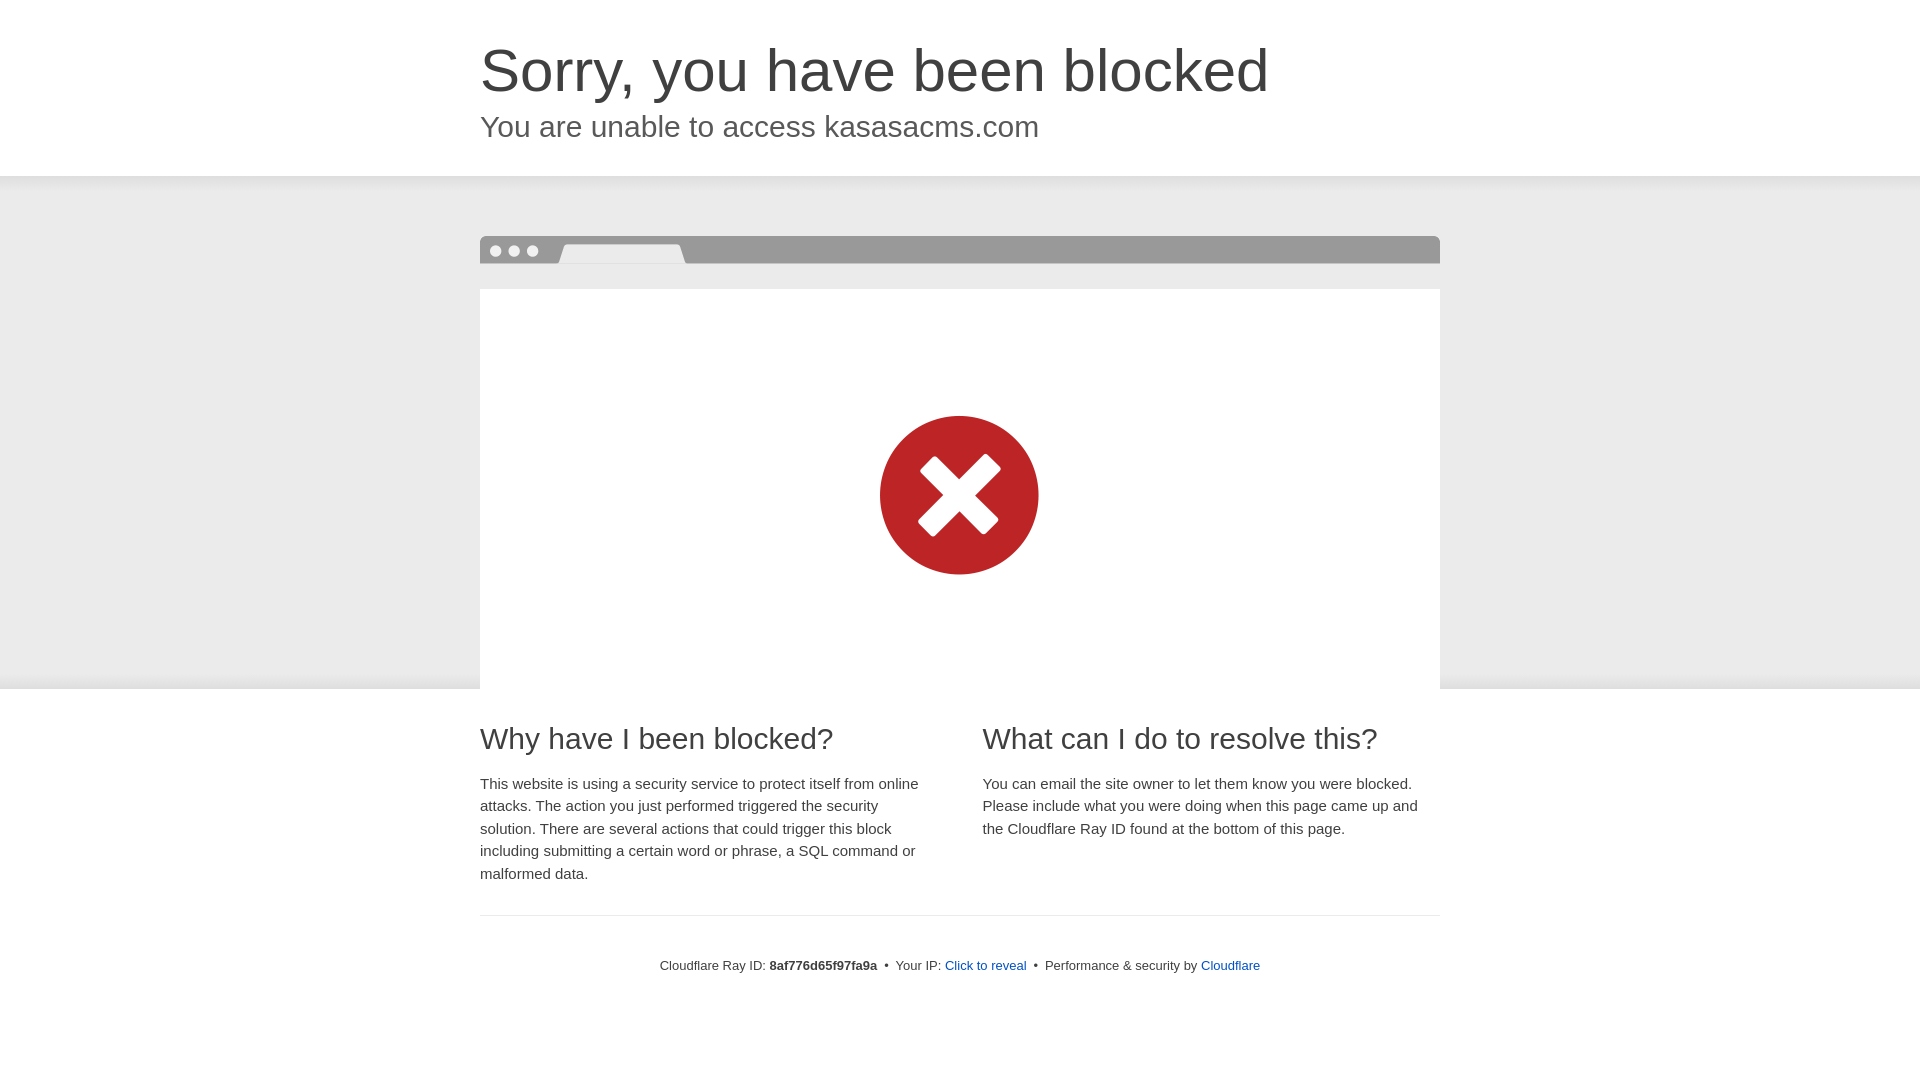 Image resolution: width=1920 pixels, height=1080 pixels. Describe the element at coordinates (1230, 965) in the screenshot. I see `Cloudflare` at that location.